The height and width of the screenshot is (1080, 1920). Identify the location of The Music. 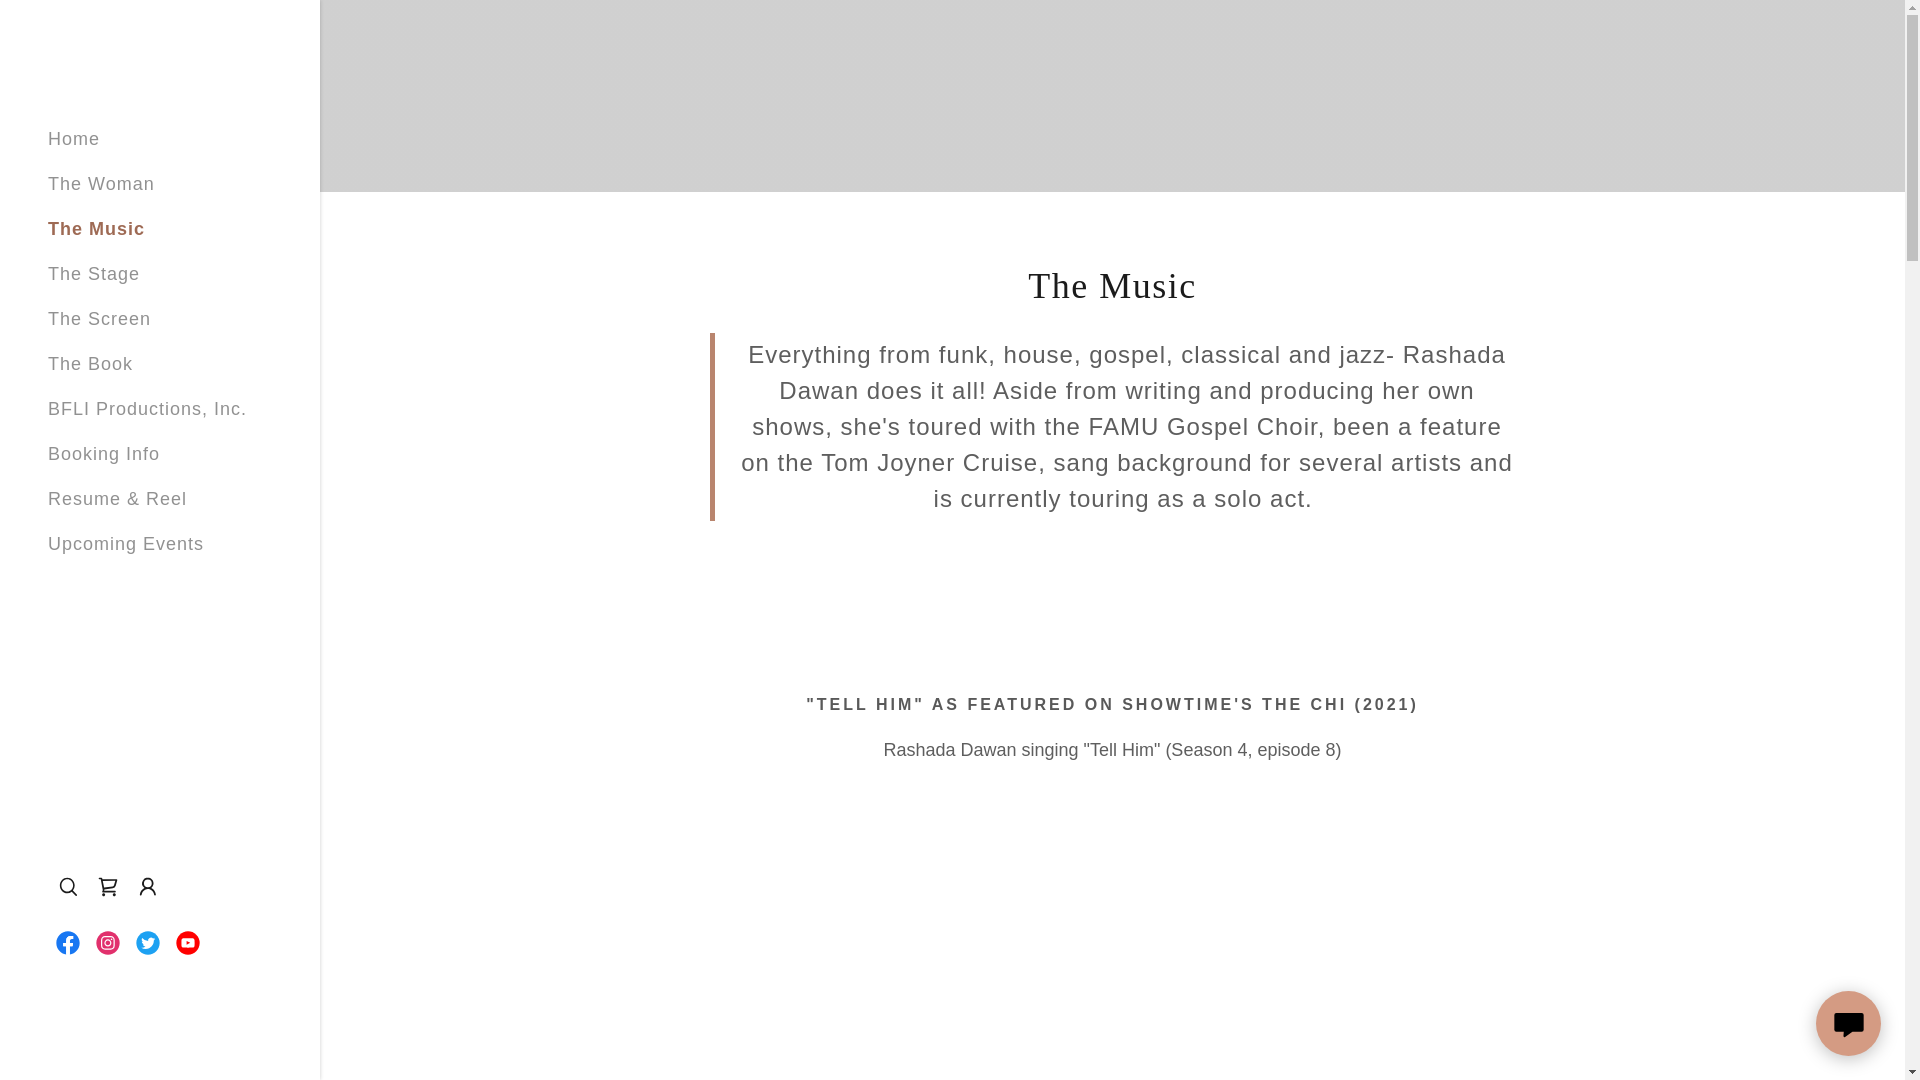
(96, 228).